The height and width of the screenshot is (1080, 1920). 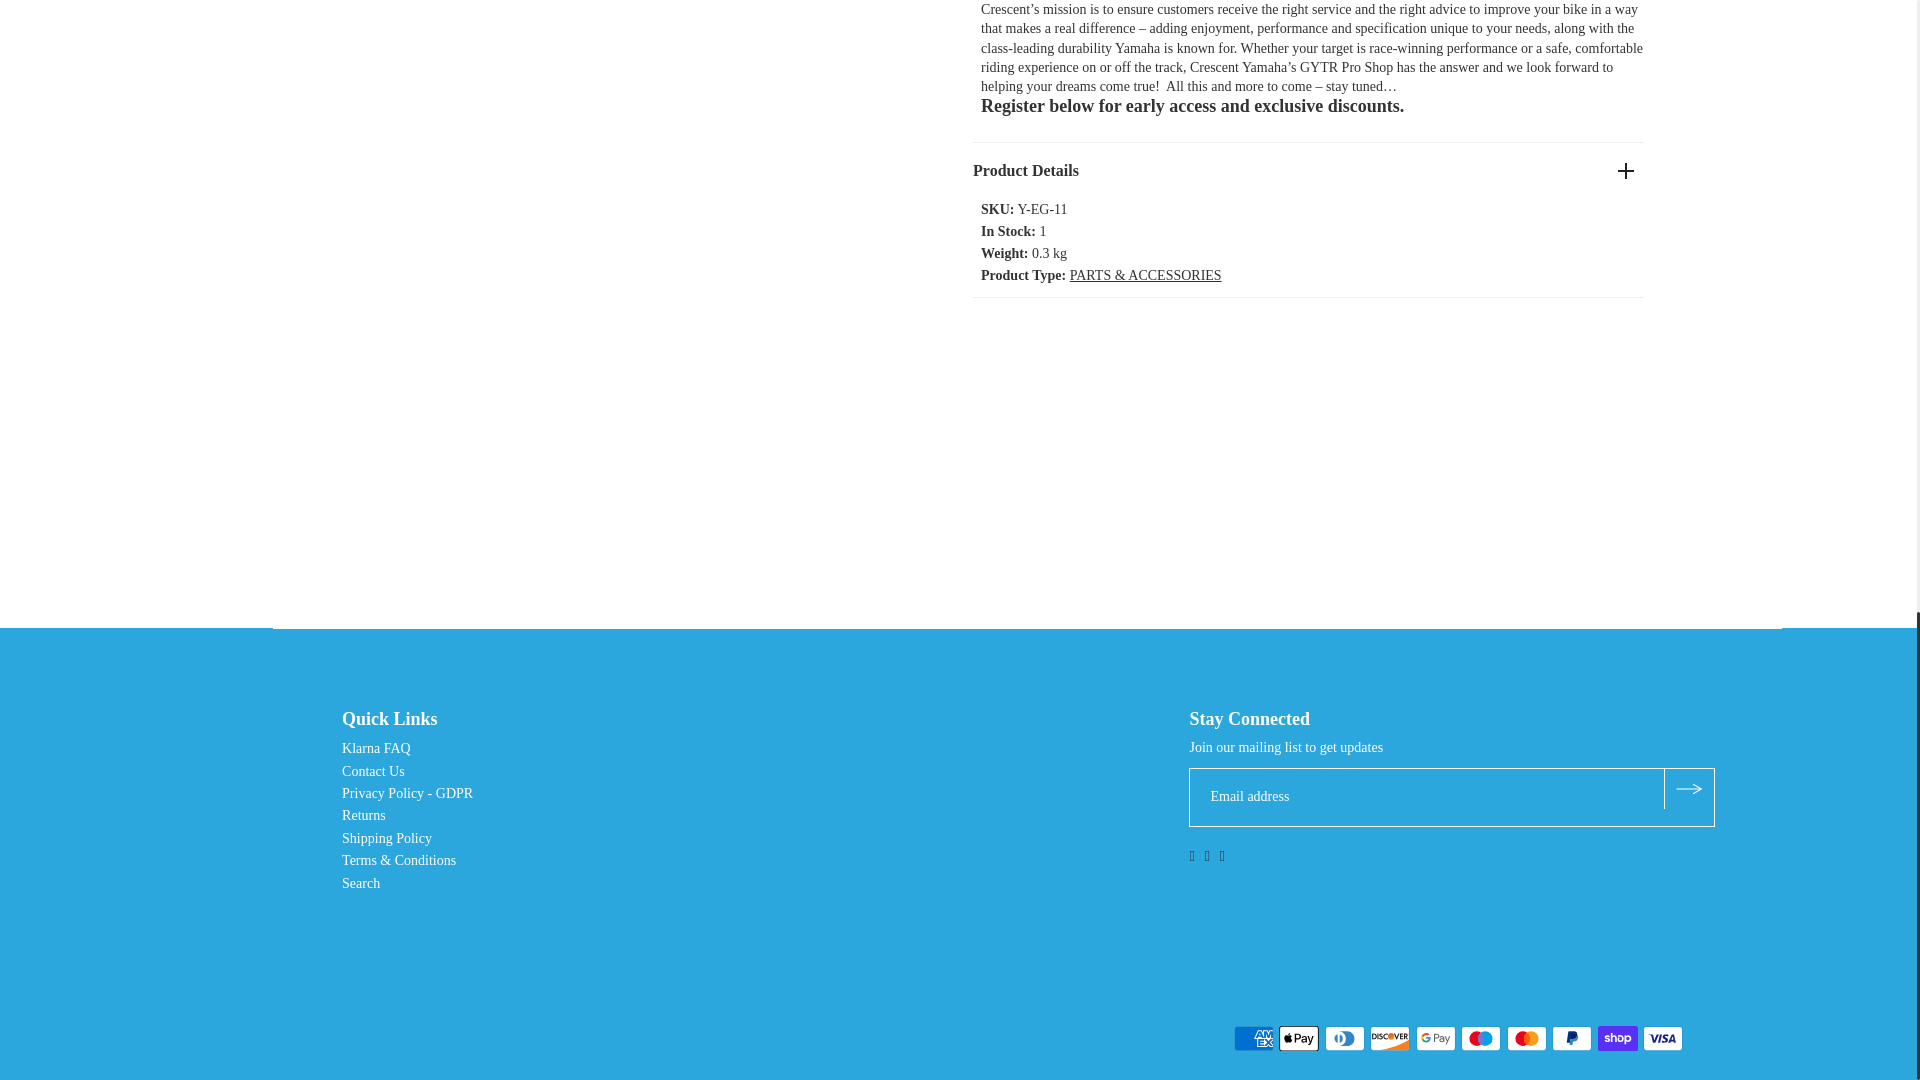 I want to click on Shop Pay, so click(x=1617, y=1038).